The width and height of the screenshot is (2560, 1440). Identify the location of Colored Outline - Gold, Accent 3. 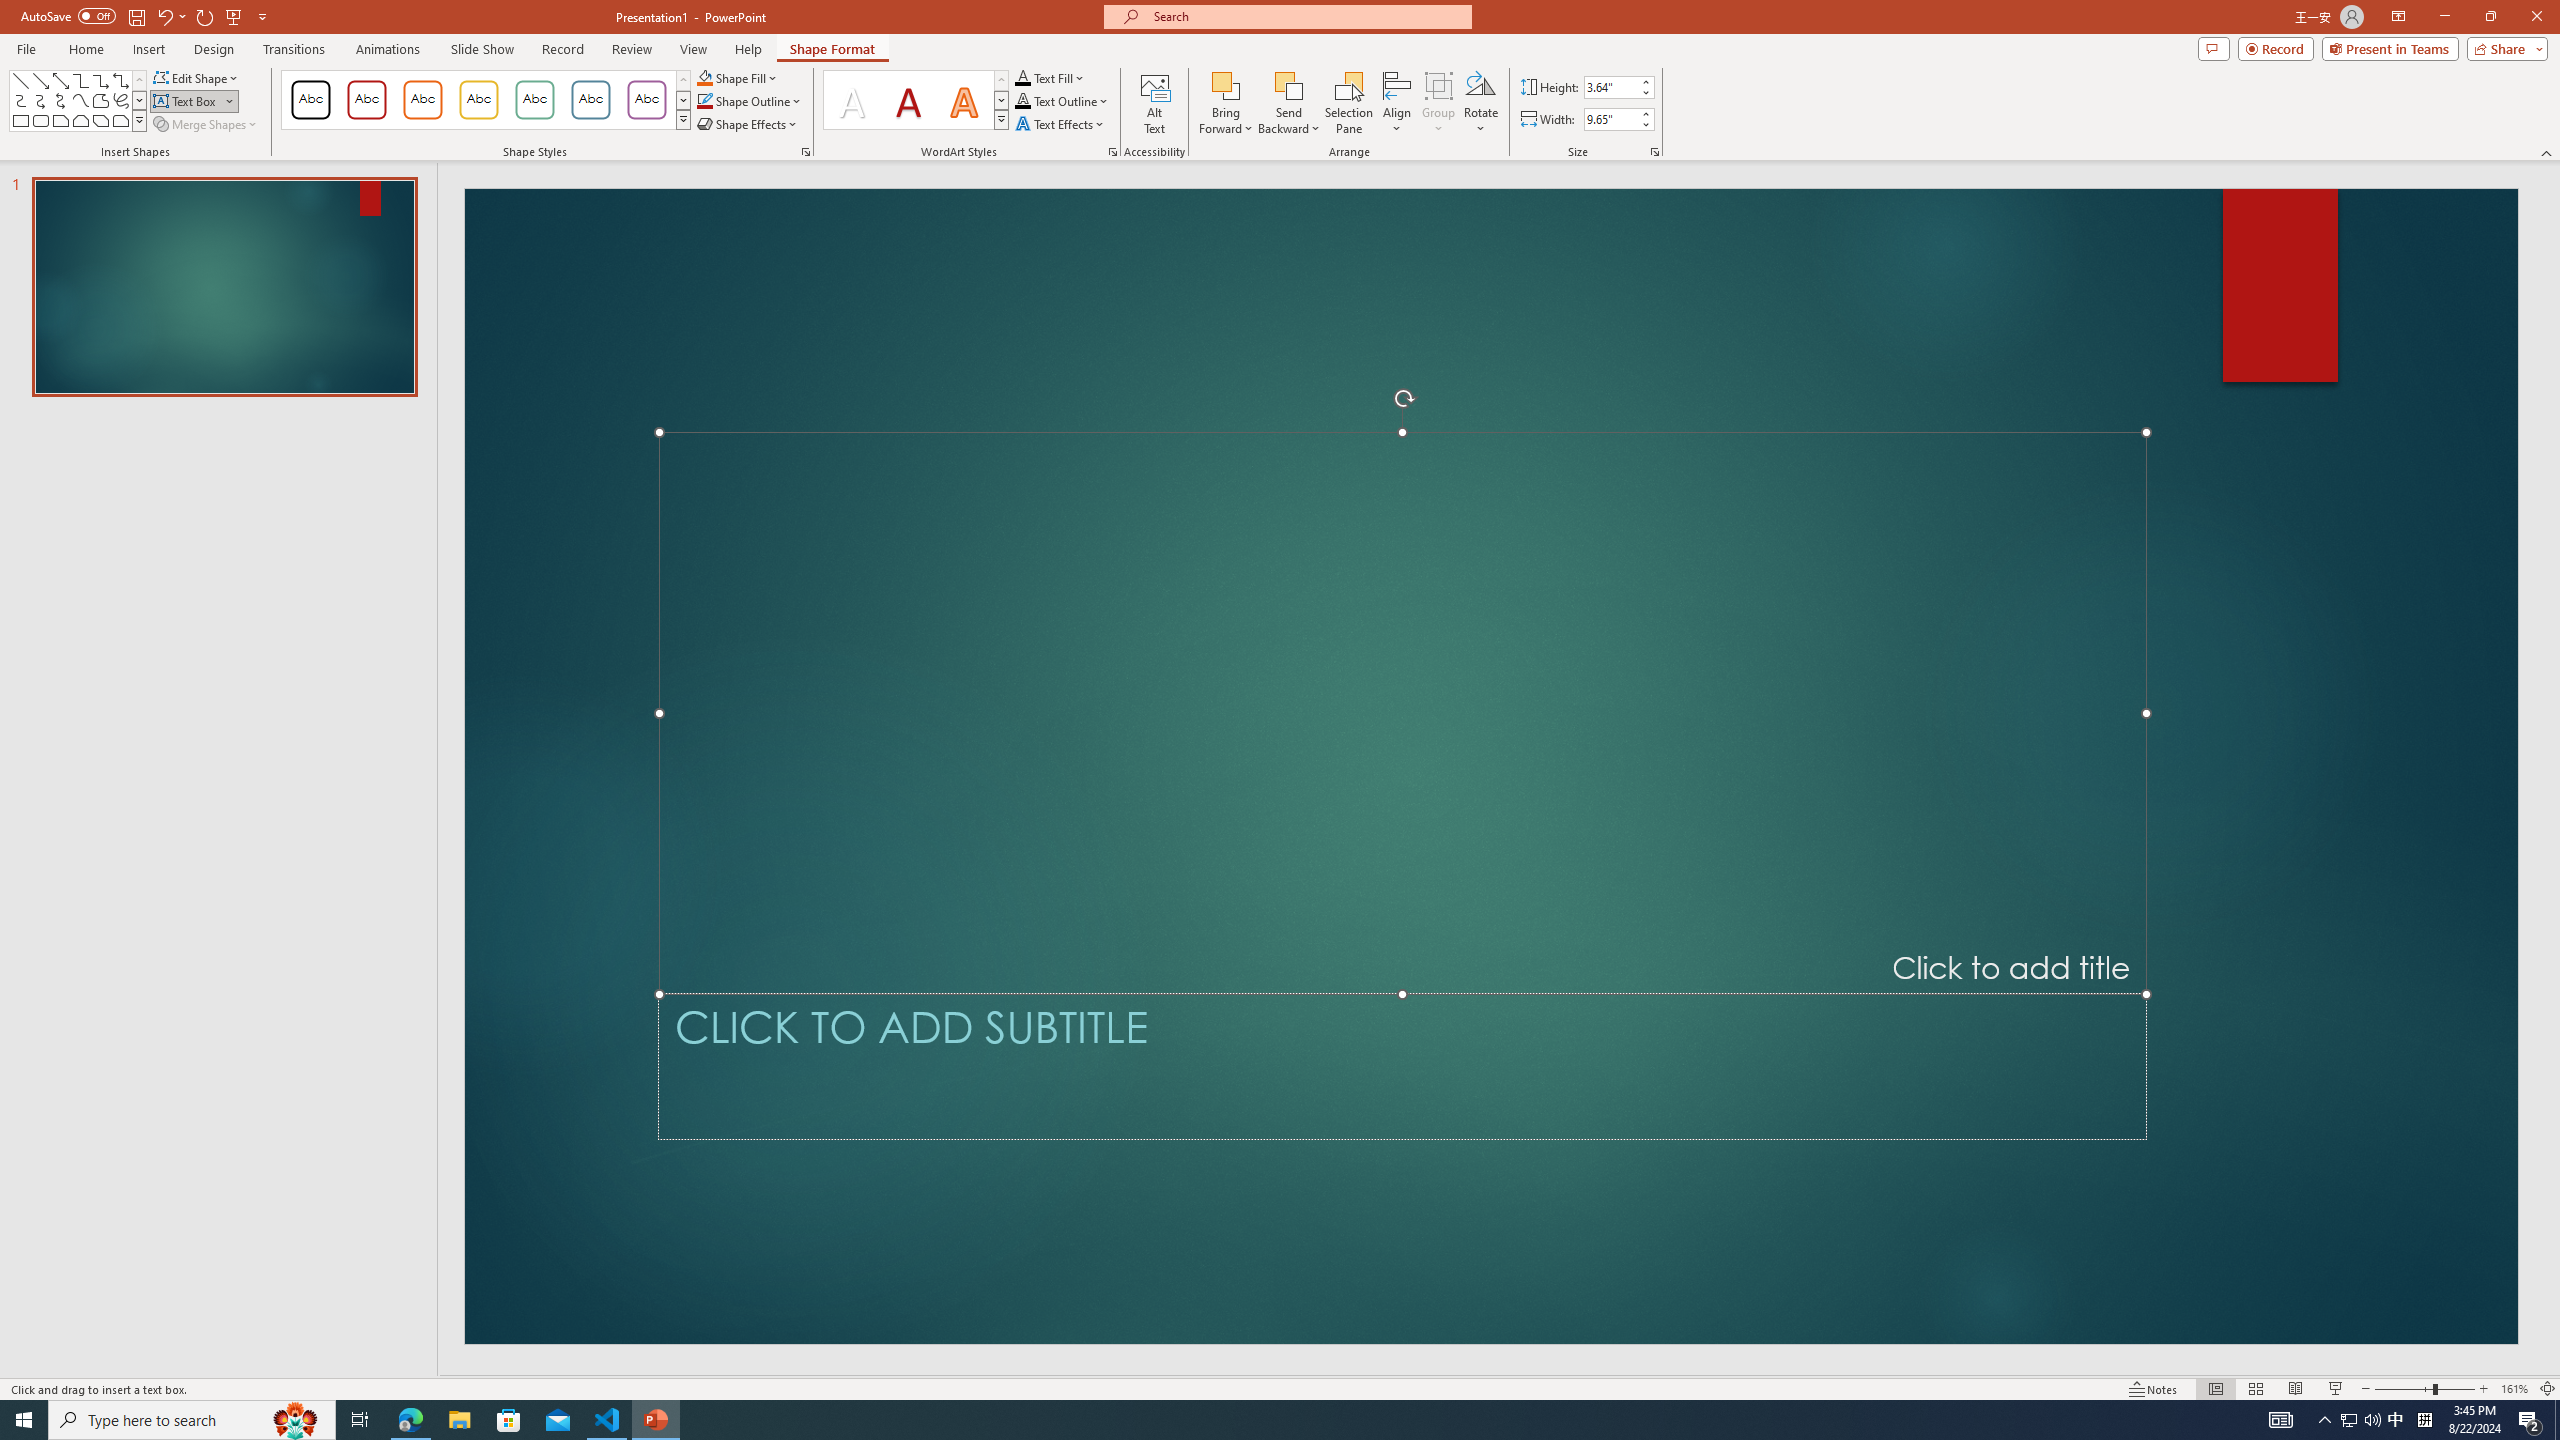
(478, 100).